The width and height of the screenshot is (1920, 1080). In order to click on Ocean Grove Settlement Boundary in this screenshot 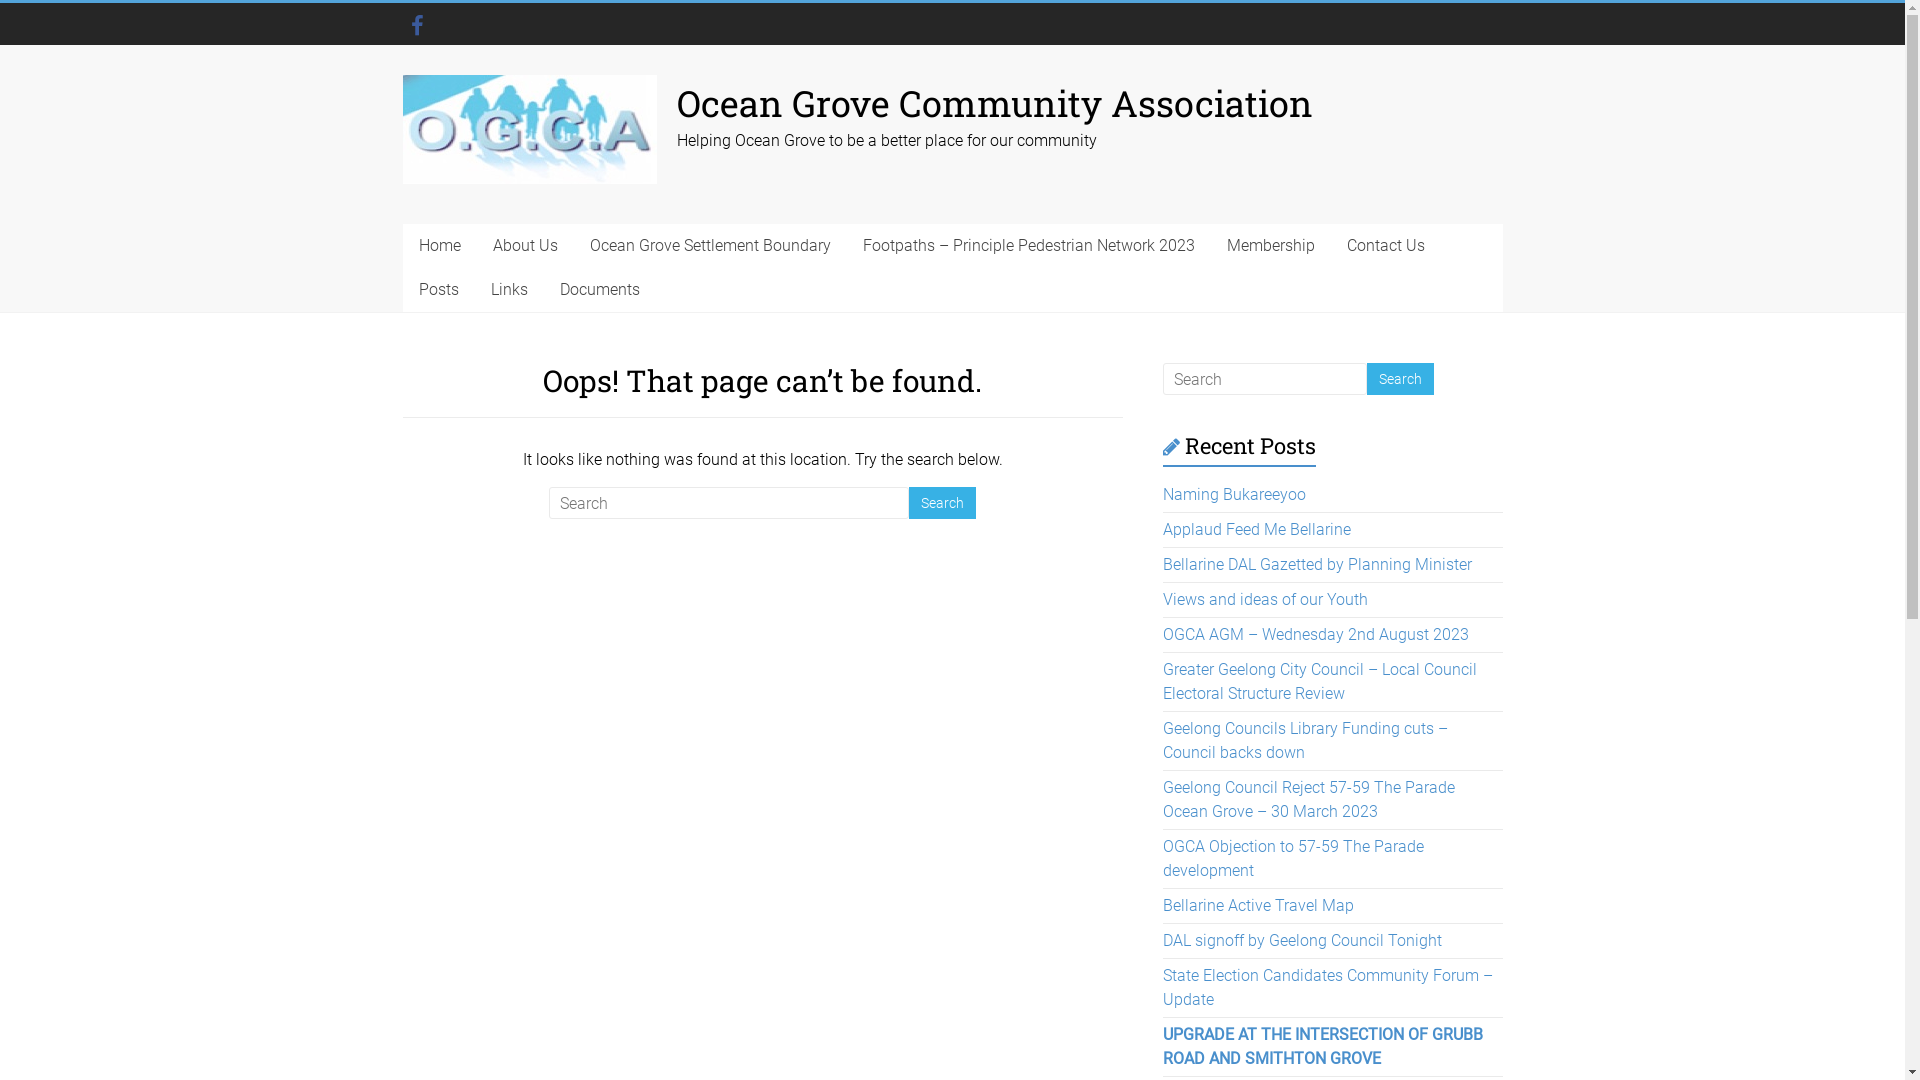, I will do `click(710, 246)`.